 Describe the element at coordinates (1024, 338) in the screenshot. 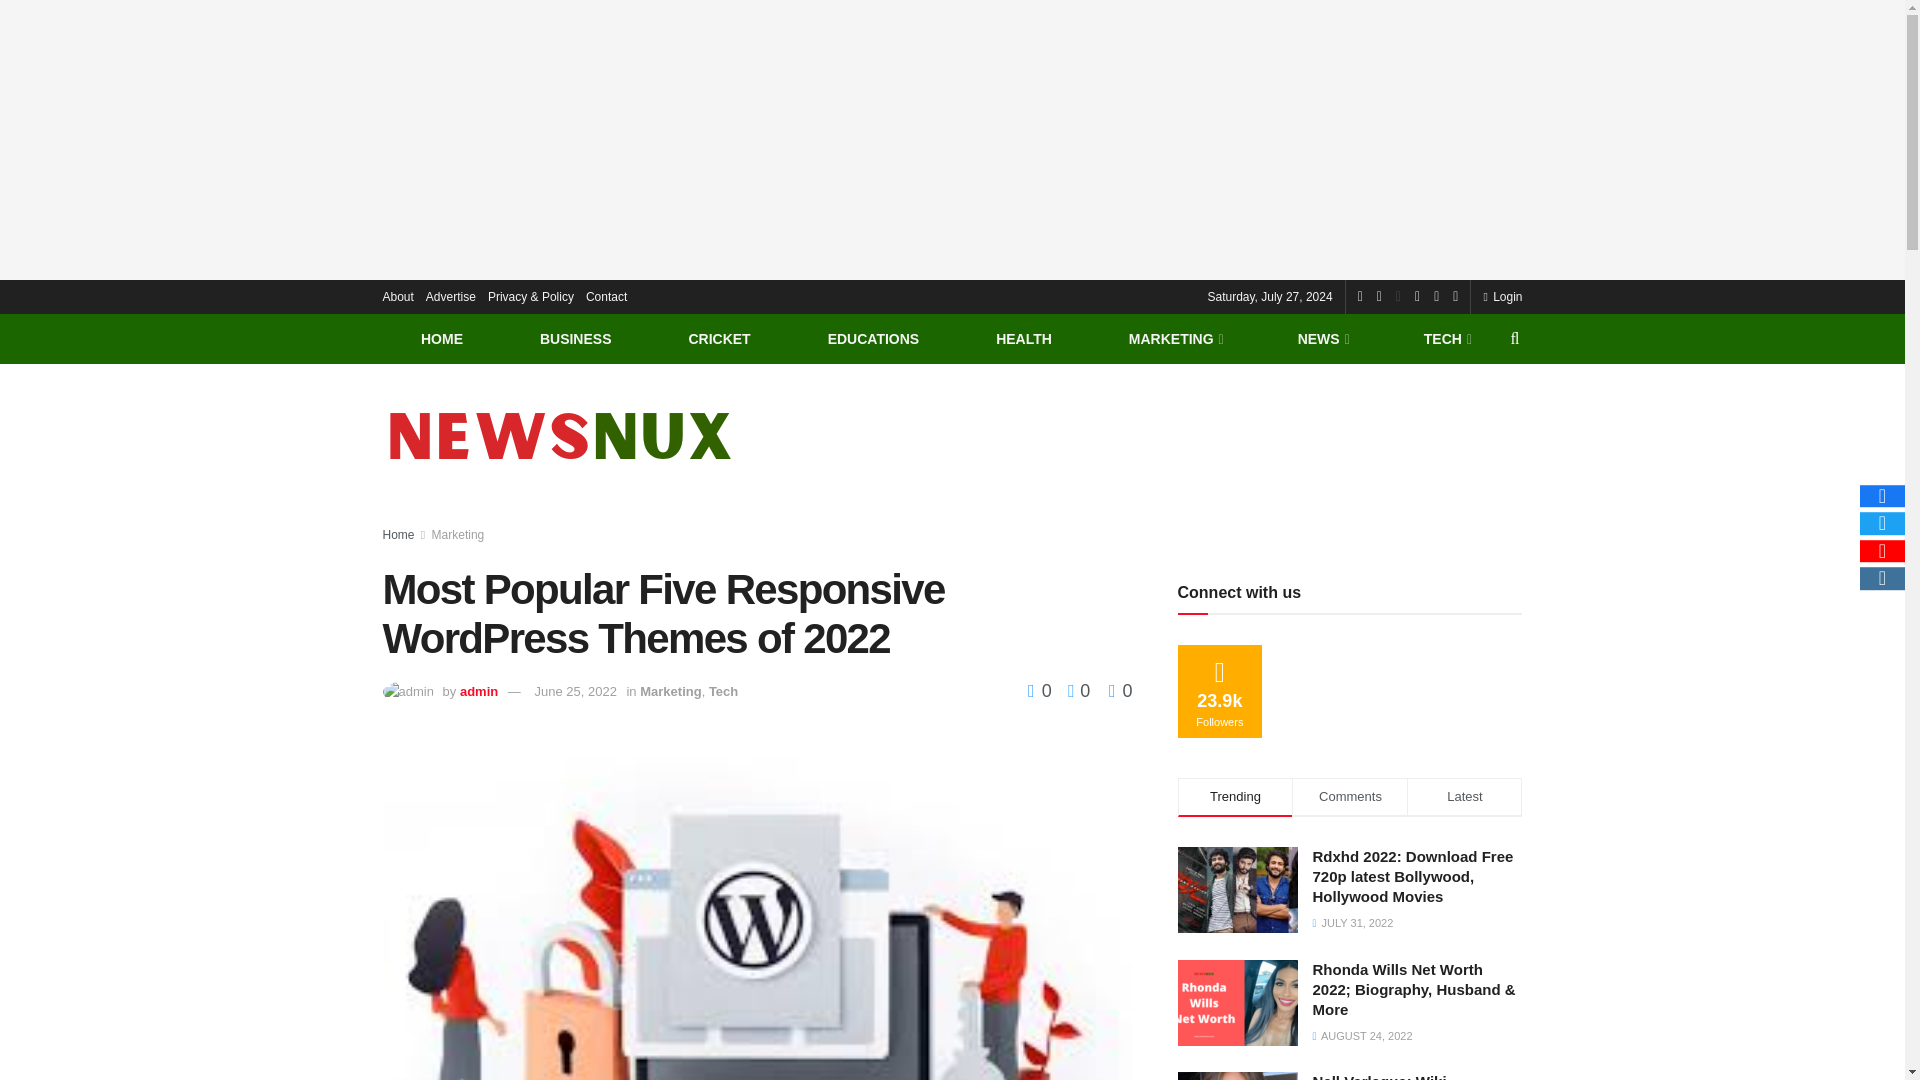

I see `HEALTH` at that location.